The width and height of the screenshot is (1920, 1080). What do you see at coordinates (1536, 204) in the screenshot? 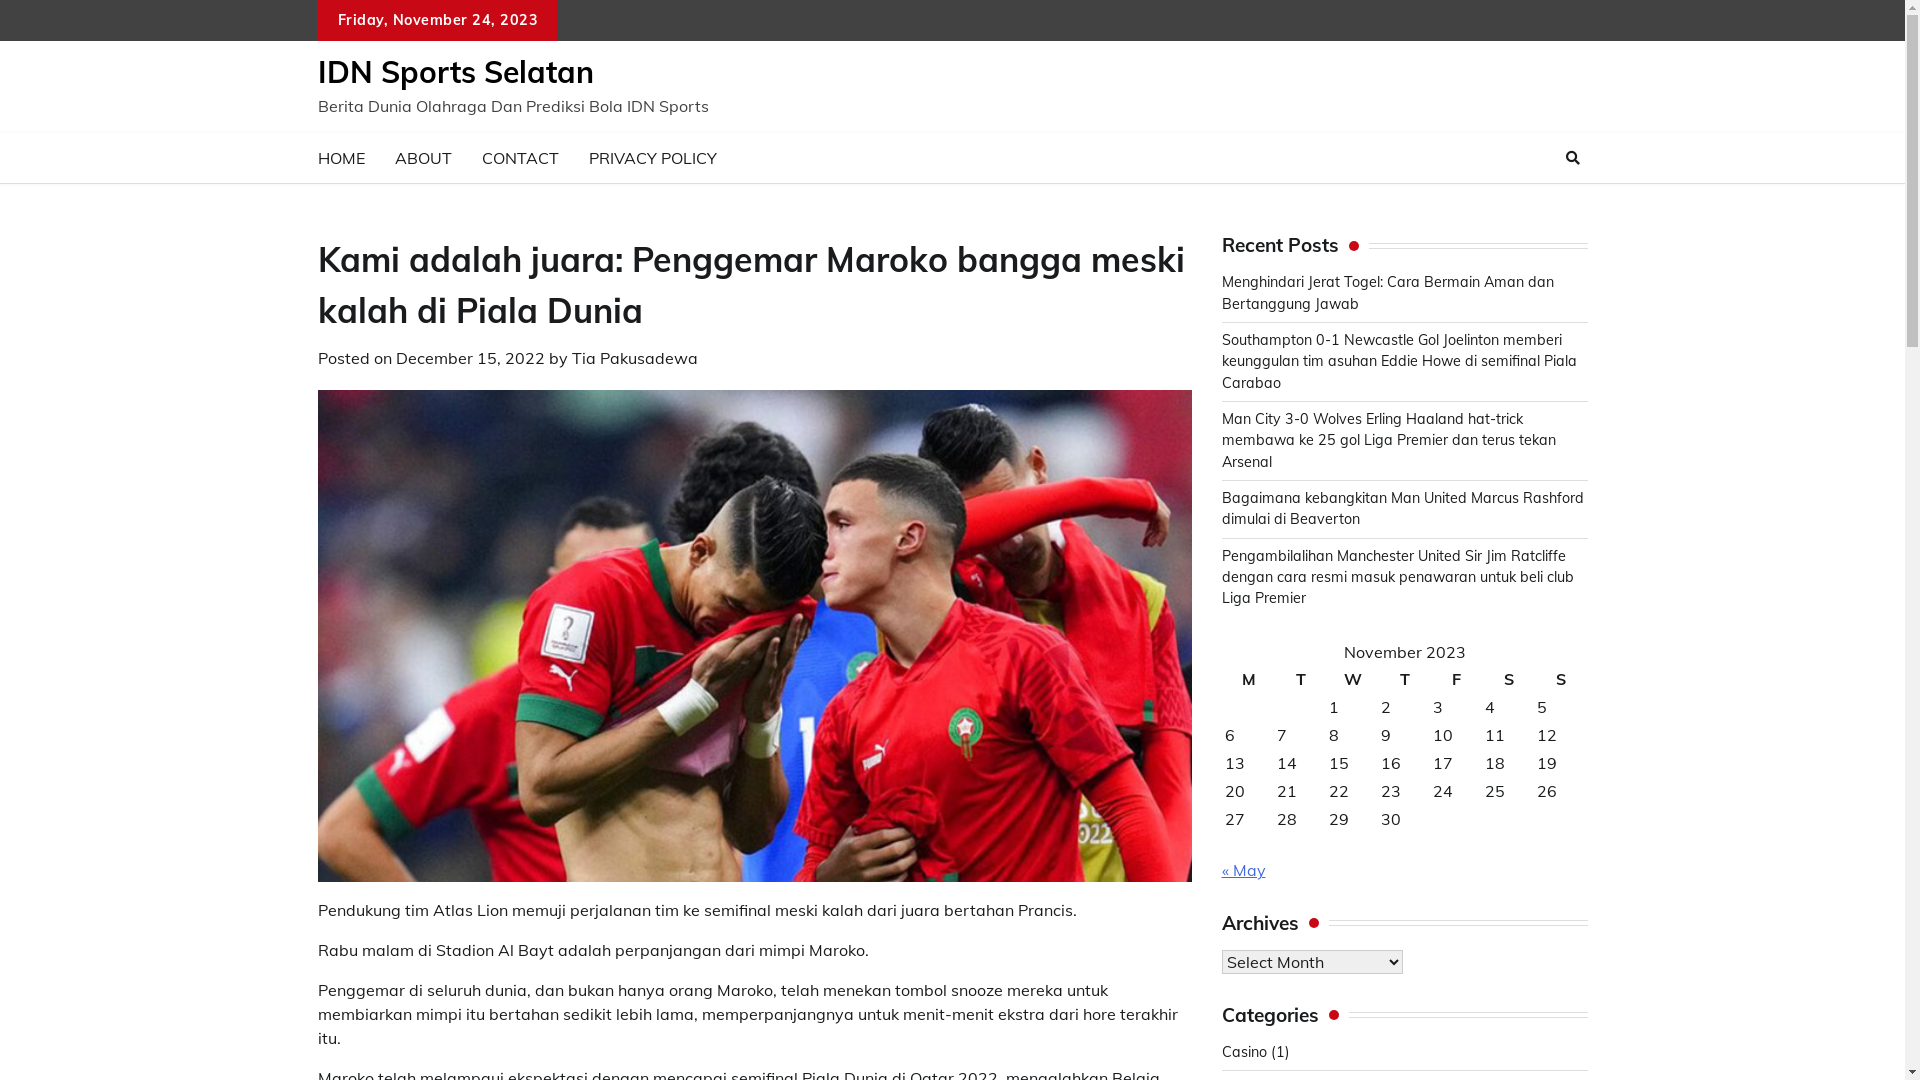
I see `Search` at bounding box center [1536, 204].